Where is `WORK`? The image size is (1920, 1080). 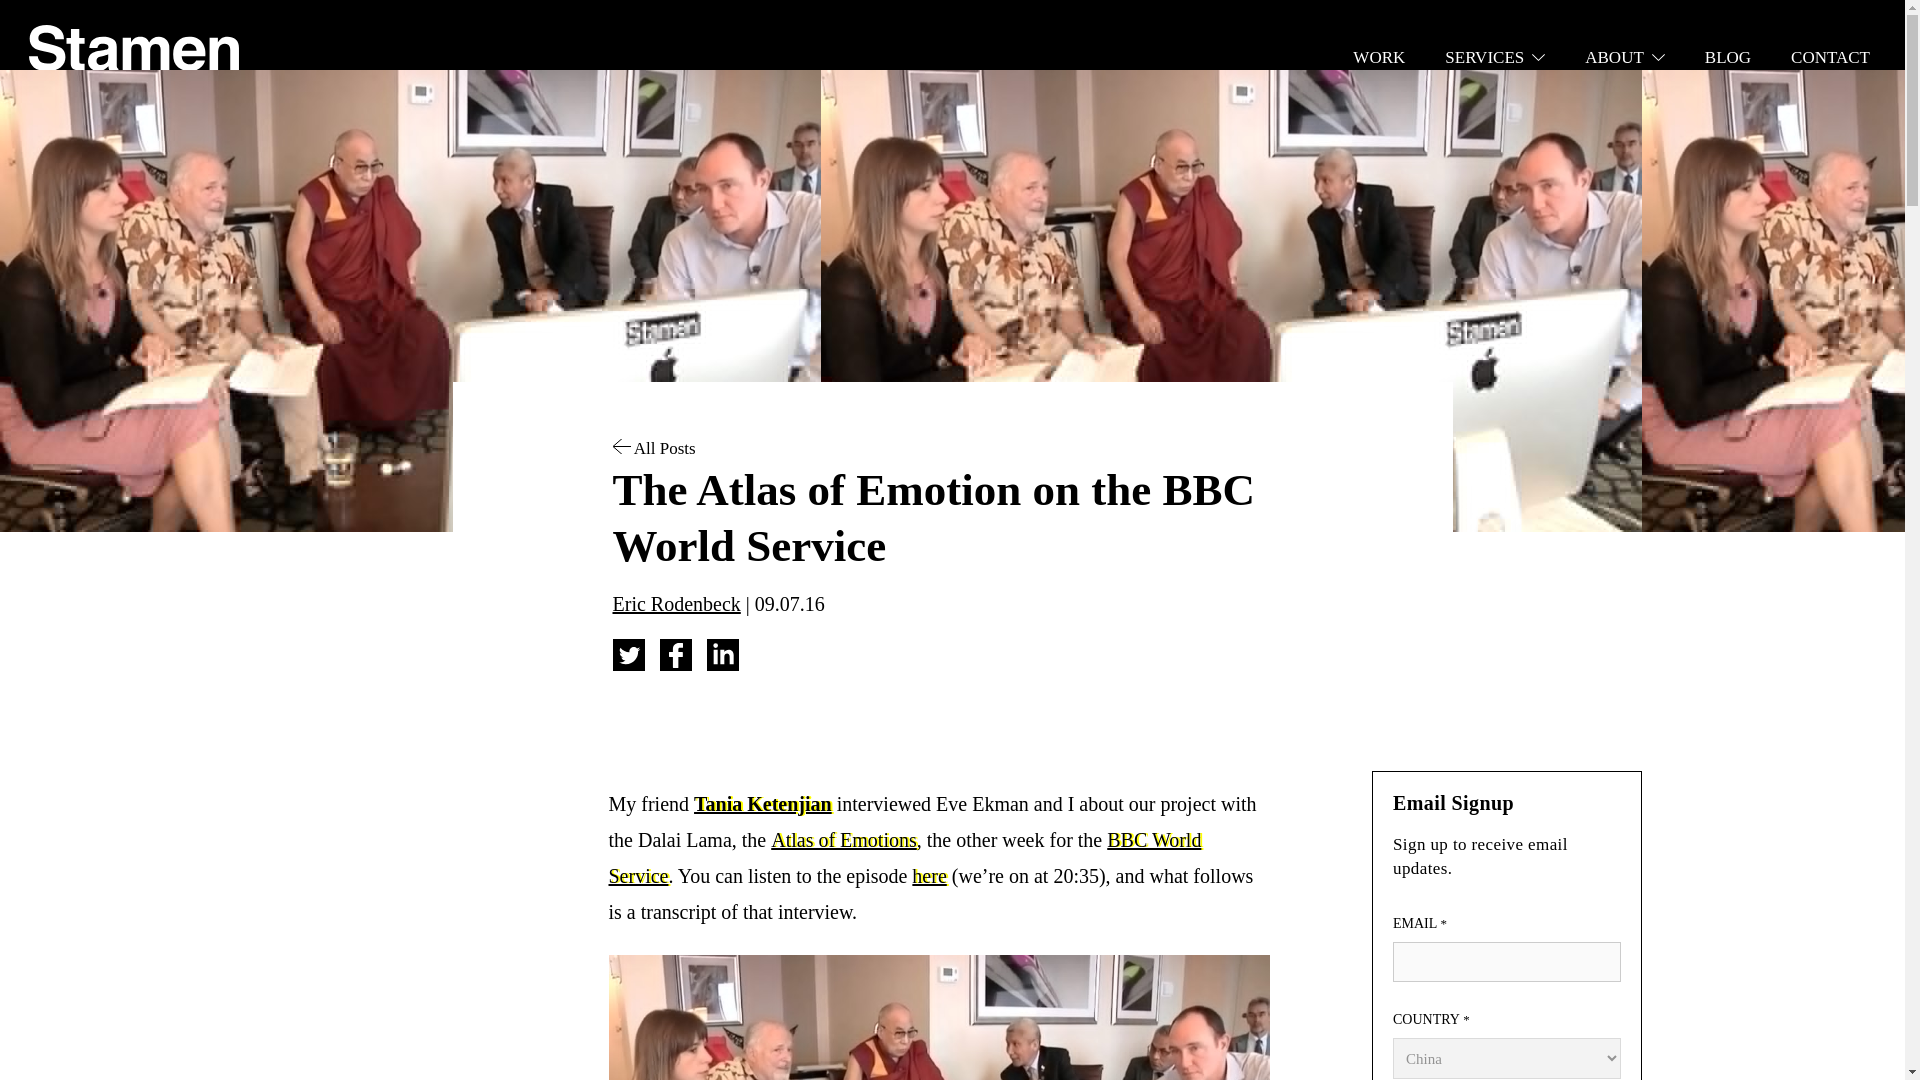 WORK is located at coordinates (1379, 57).